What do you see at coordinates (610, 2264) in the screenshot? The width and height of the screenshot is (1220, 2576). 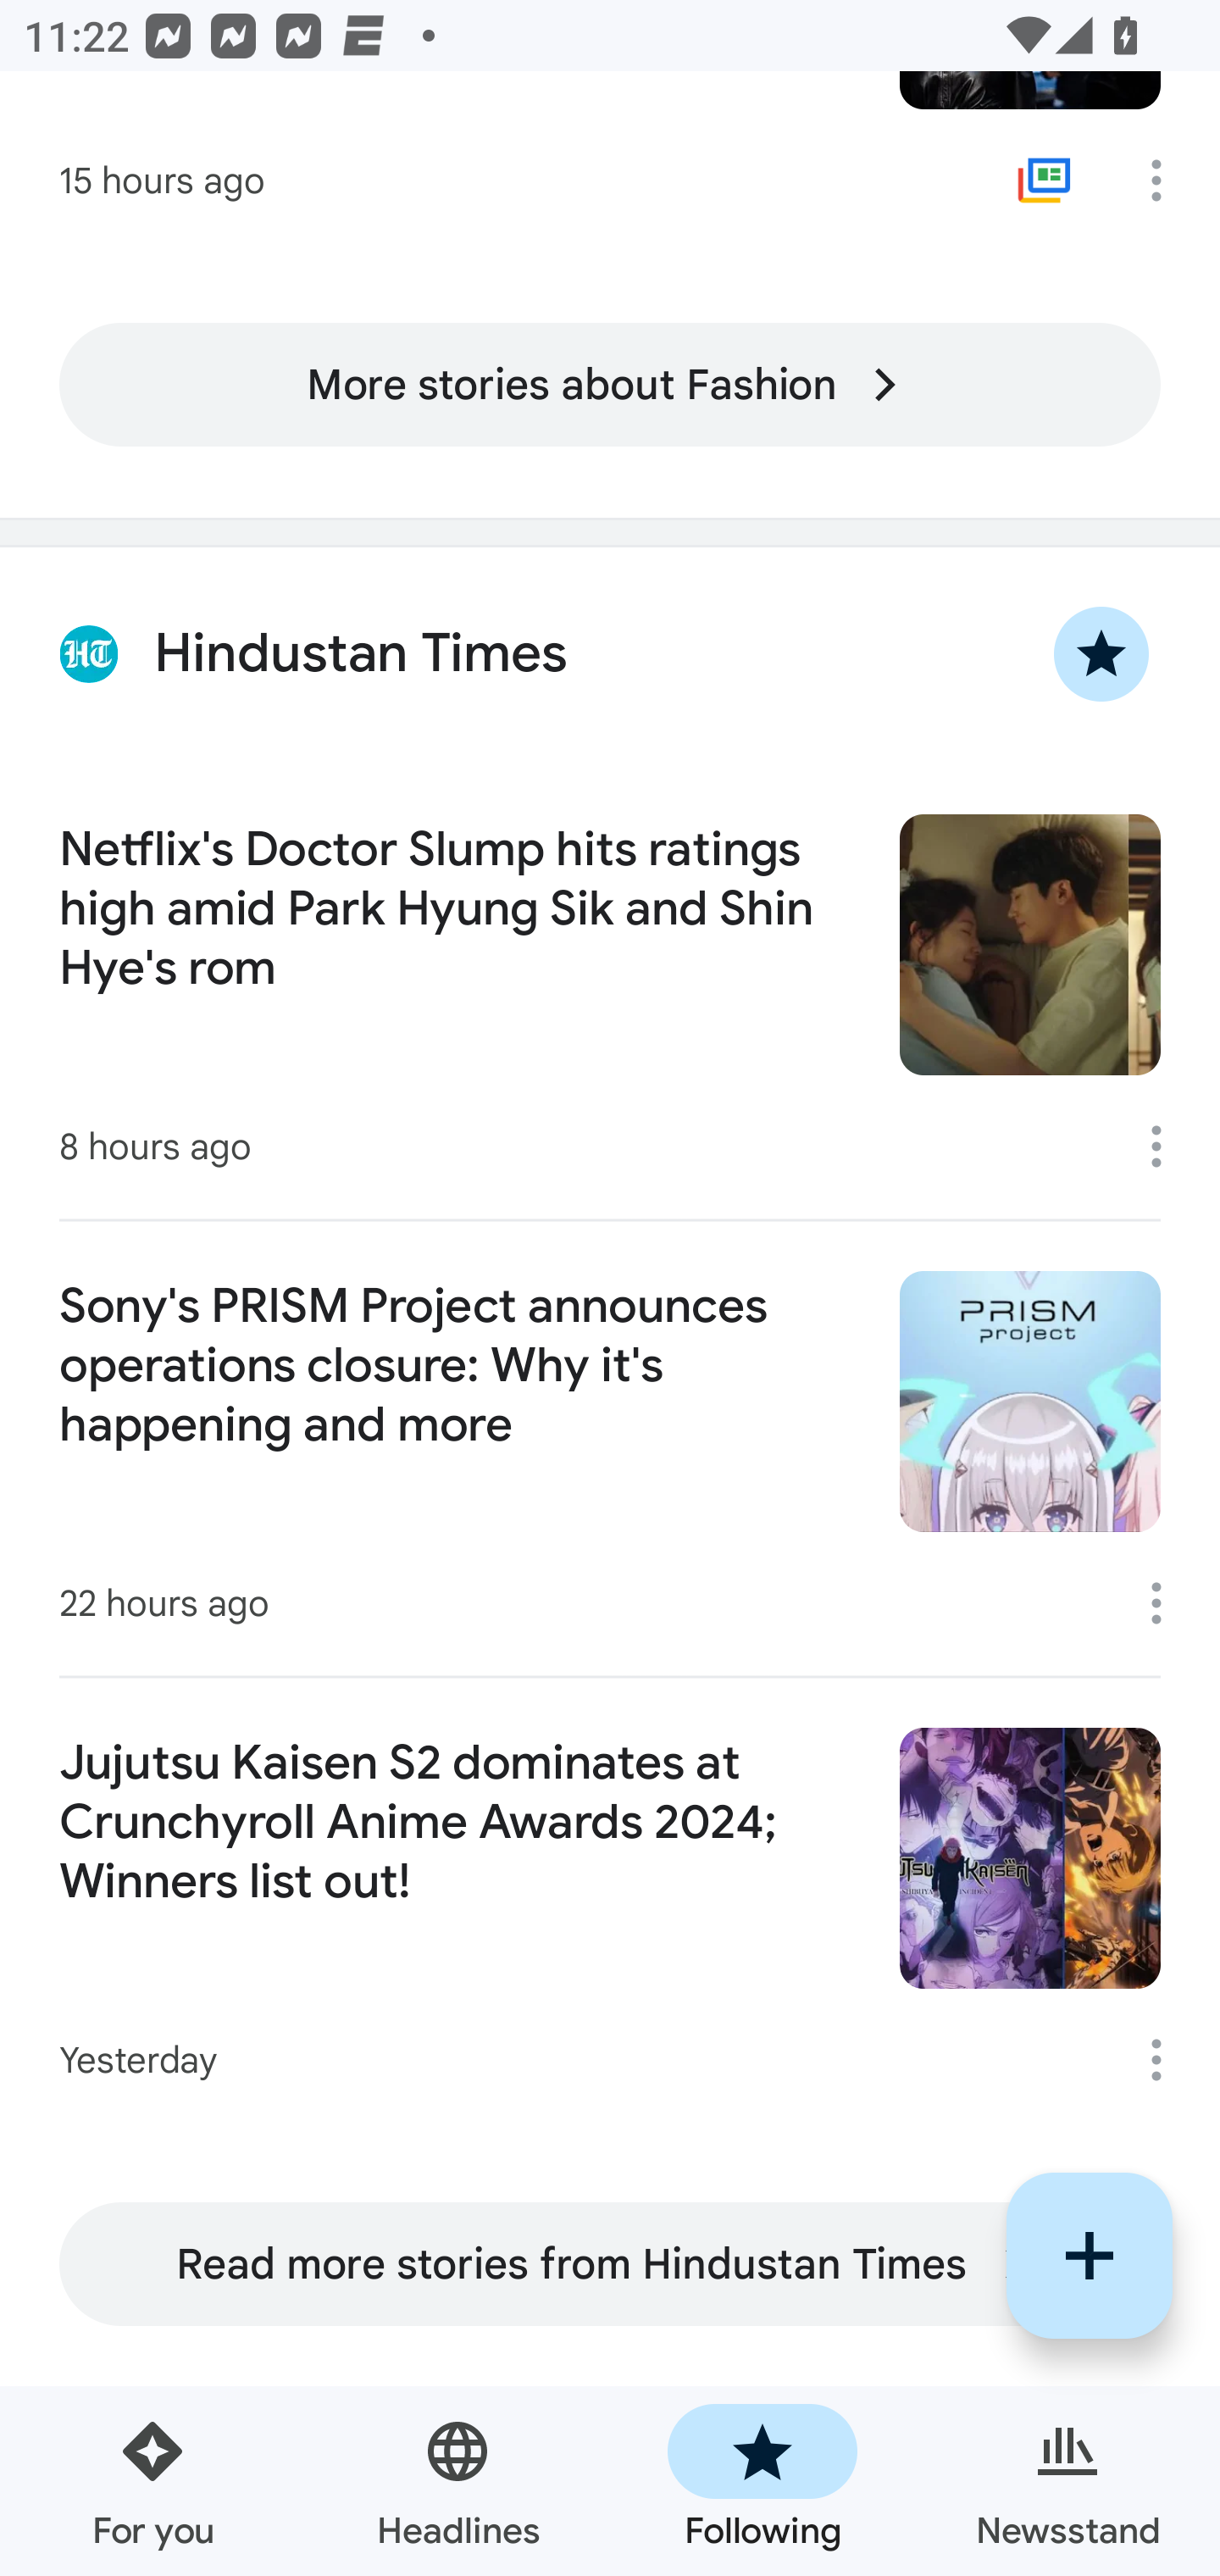 I see `Read more stories from Hindustan Times` at bounding box center [610, 2264].